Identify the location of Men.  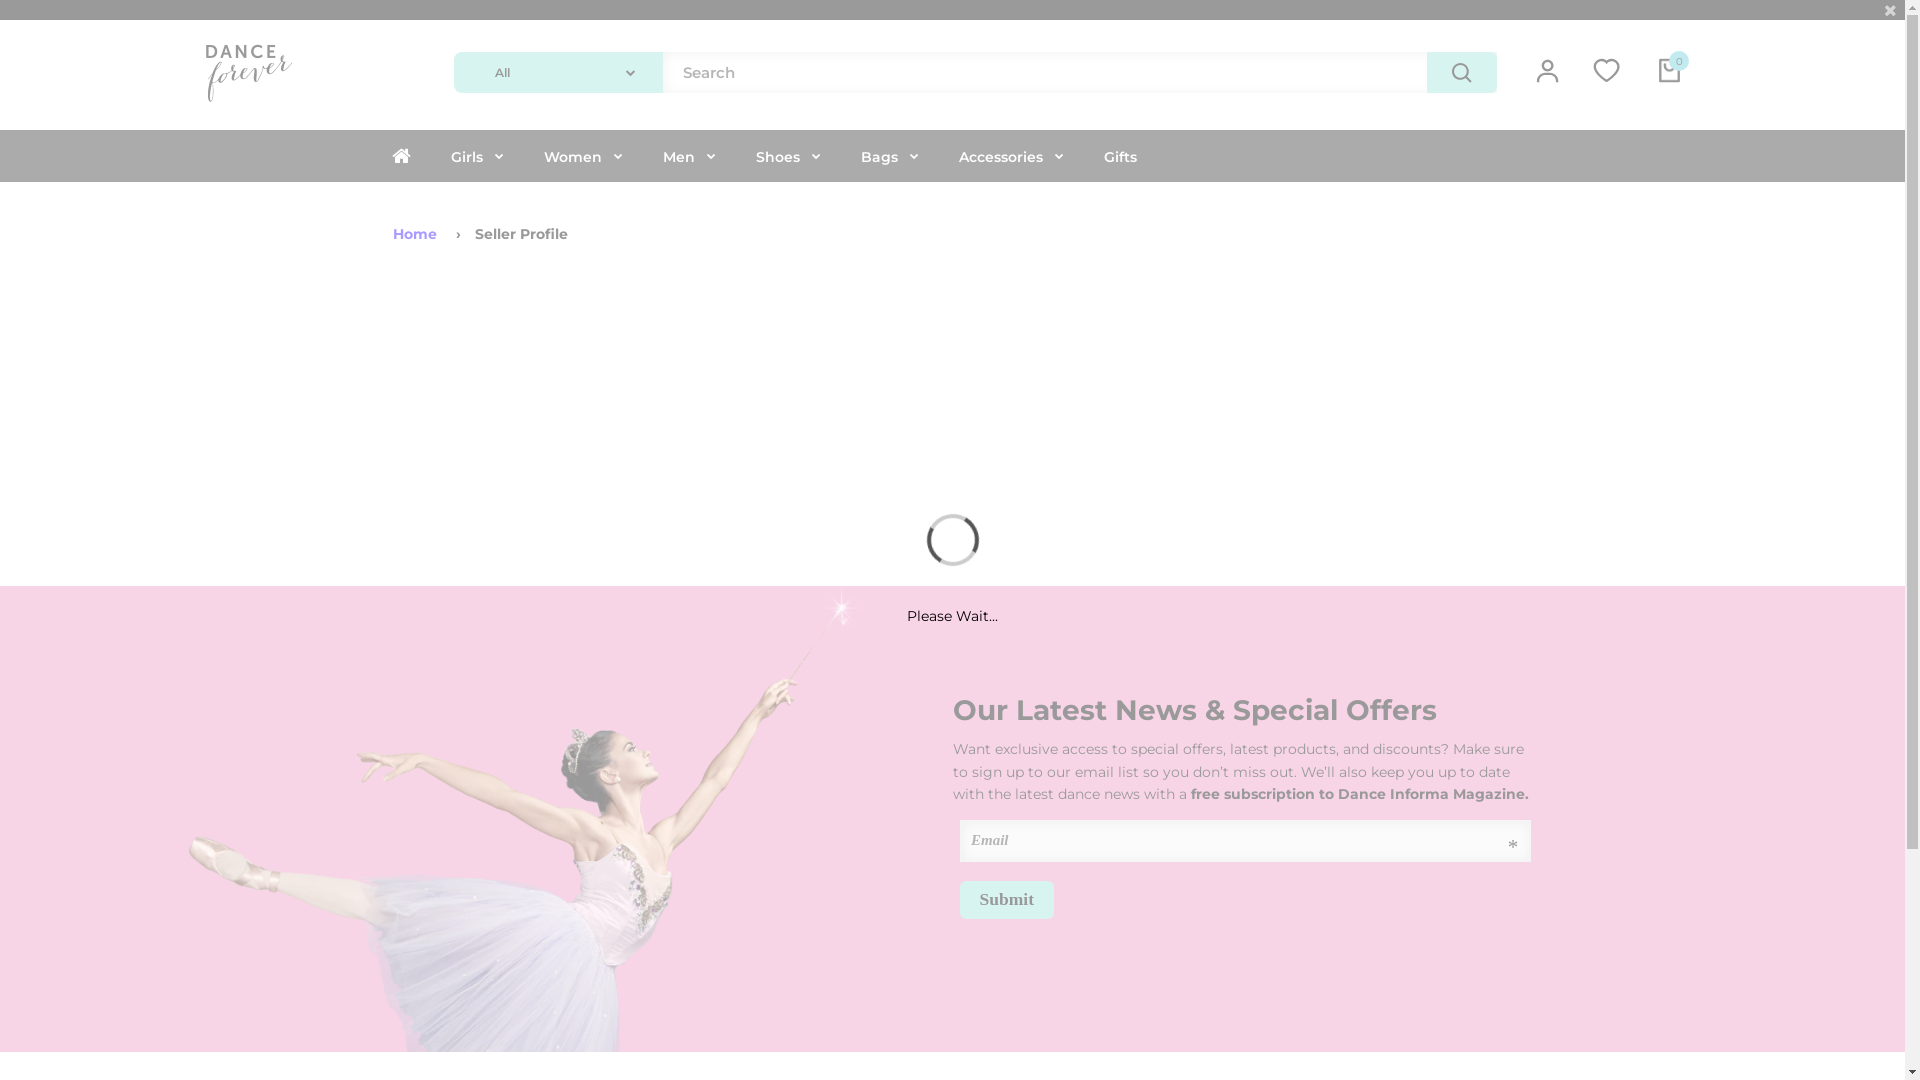
(678, 157).